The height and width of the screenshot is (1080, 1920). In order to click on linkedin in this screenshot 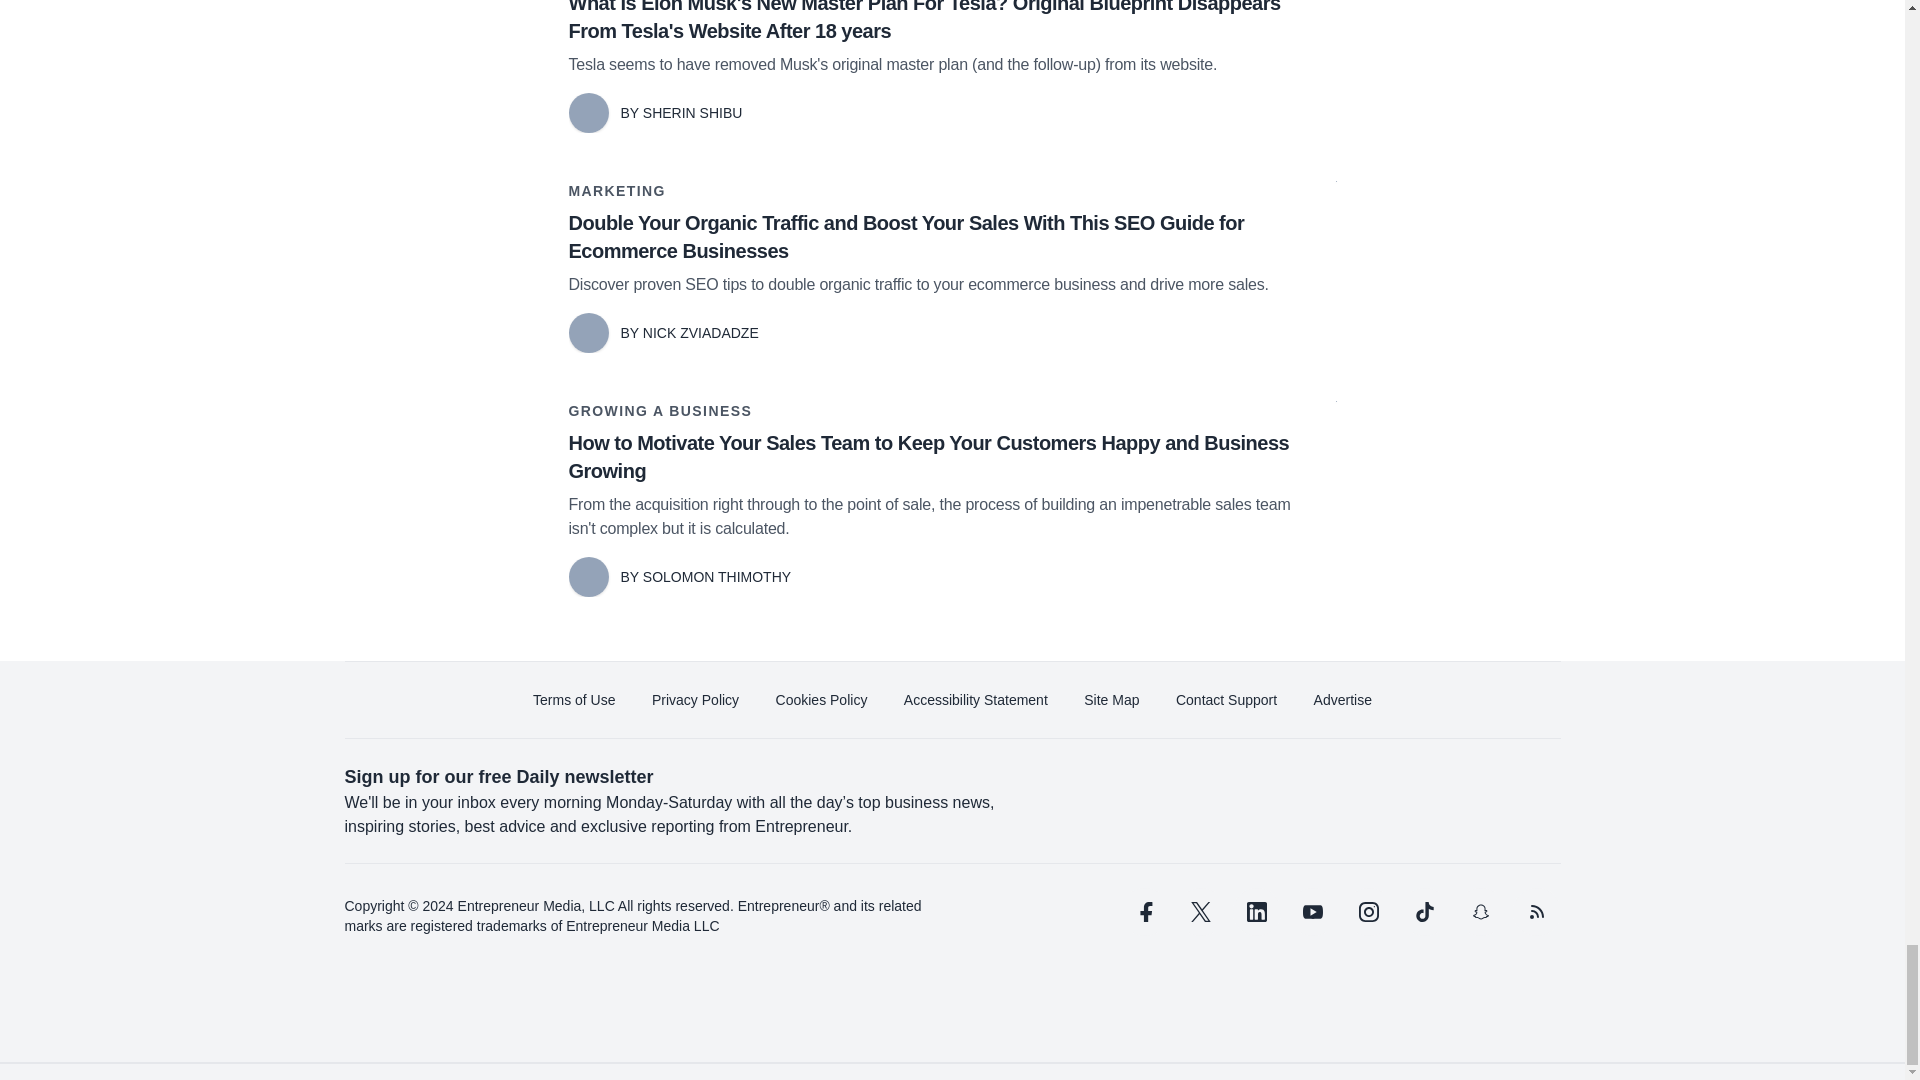, I will do `click(1256, 912)`.